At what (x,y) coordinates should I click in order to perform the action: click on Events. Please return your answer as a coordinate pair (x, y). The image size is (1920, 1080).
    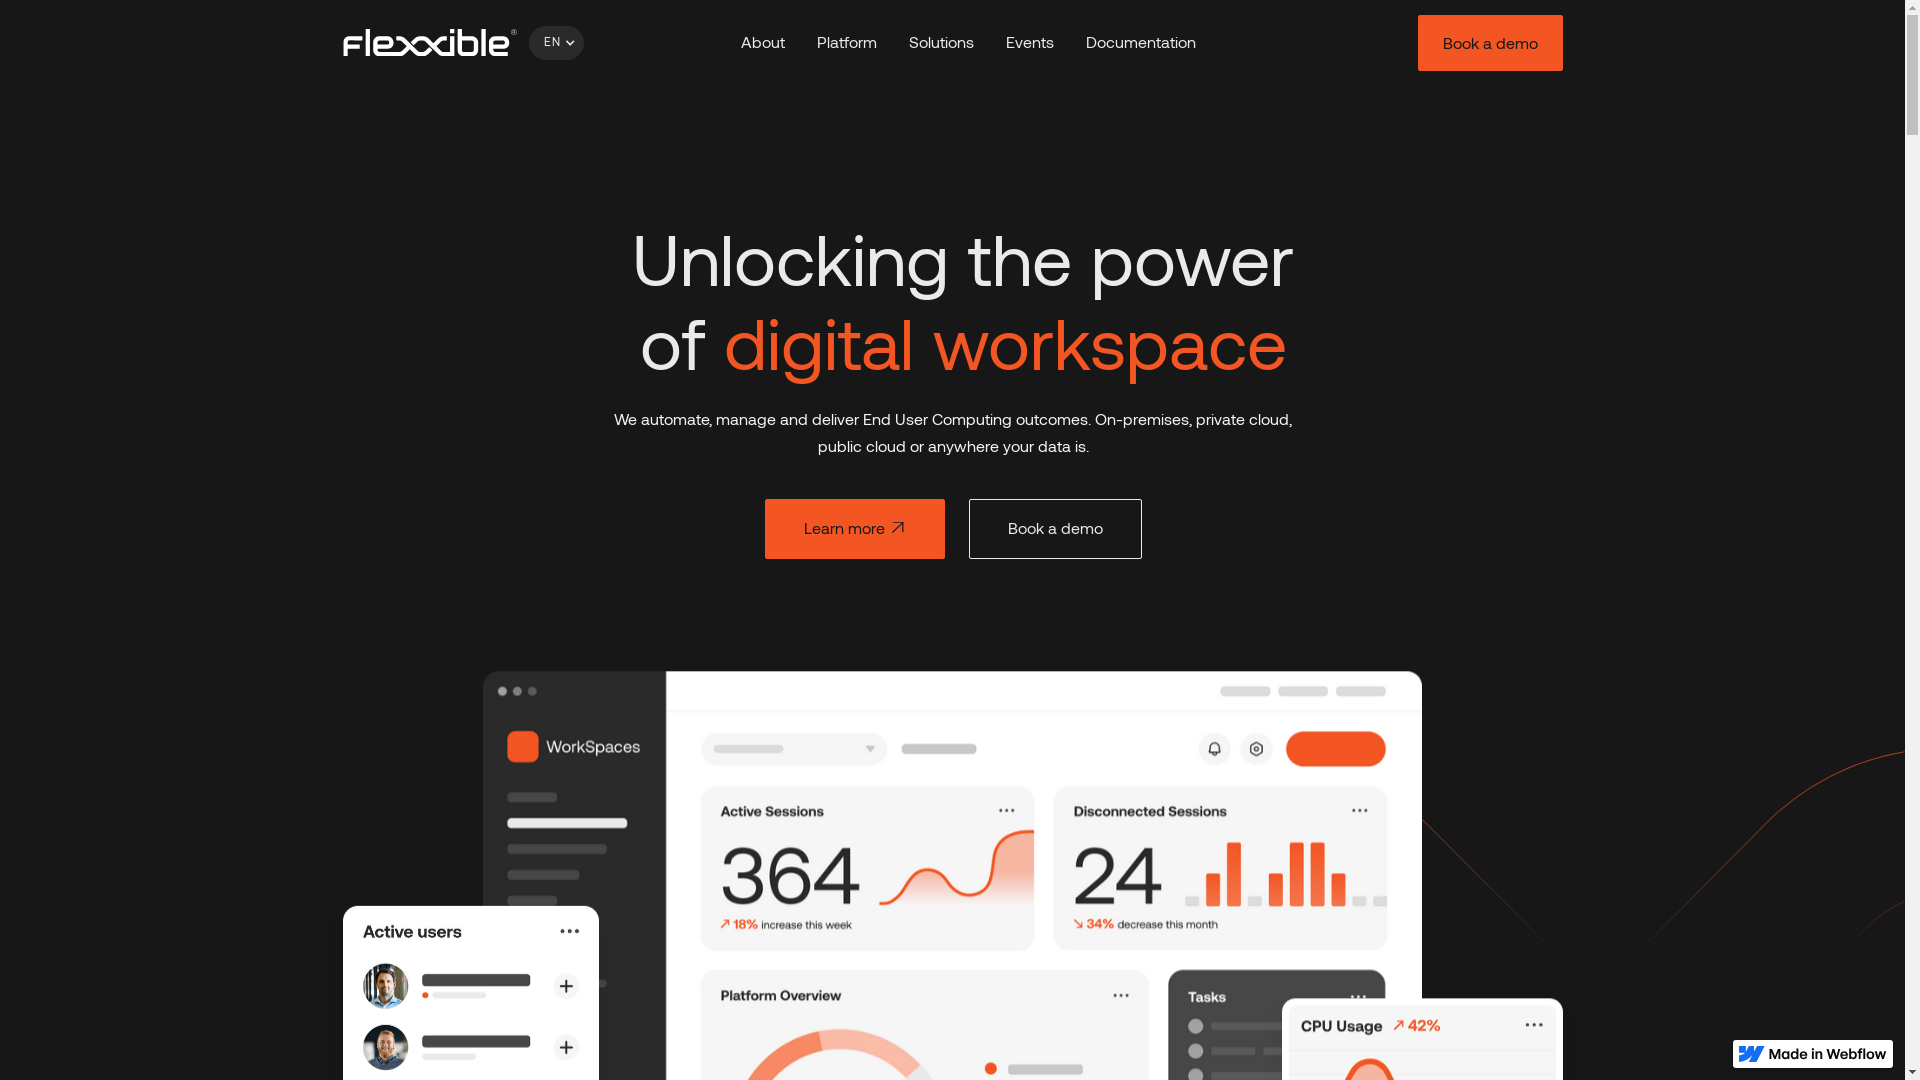
    Looking at the image, I should click on (1030, 43).